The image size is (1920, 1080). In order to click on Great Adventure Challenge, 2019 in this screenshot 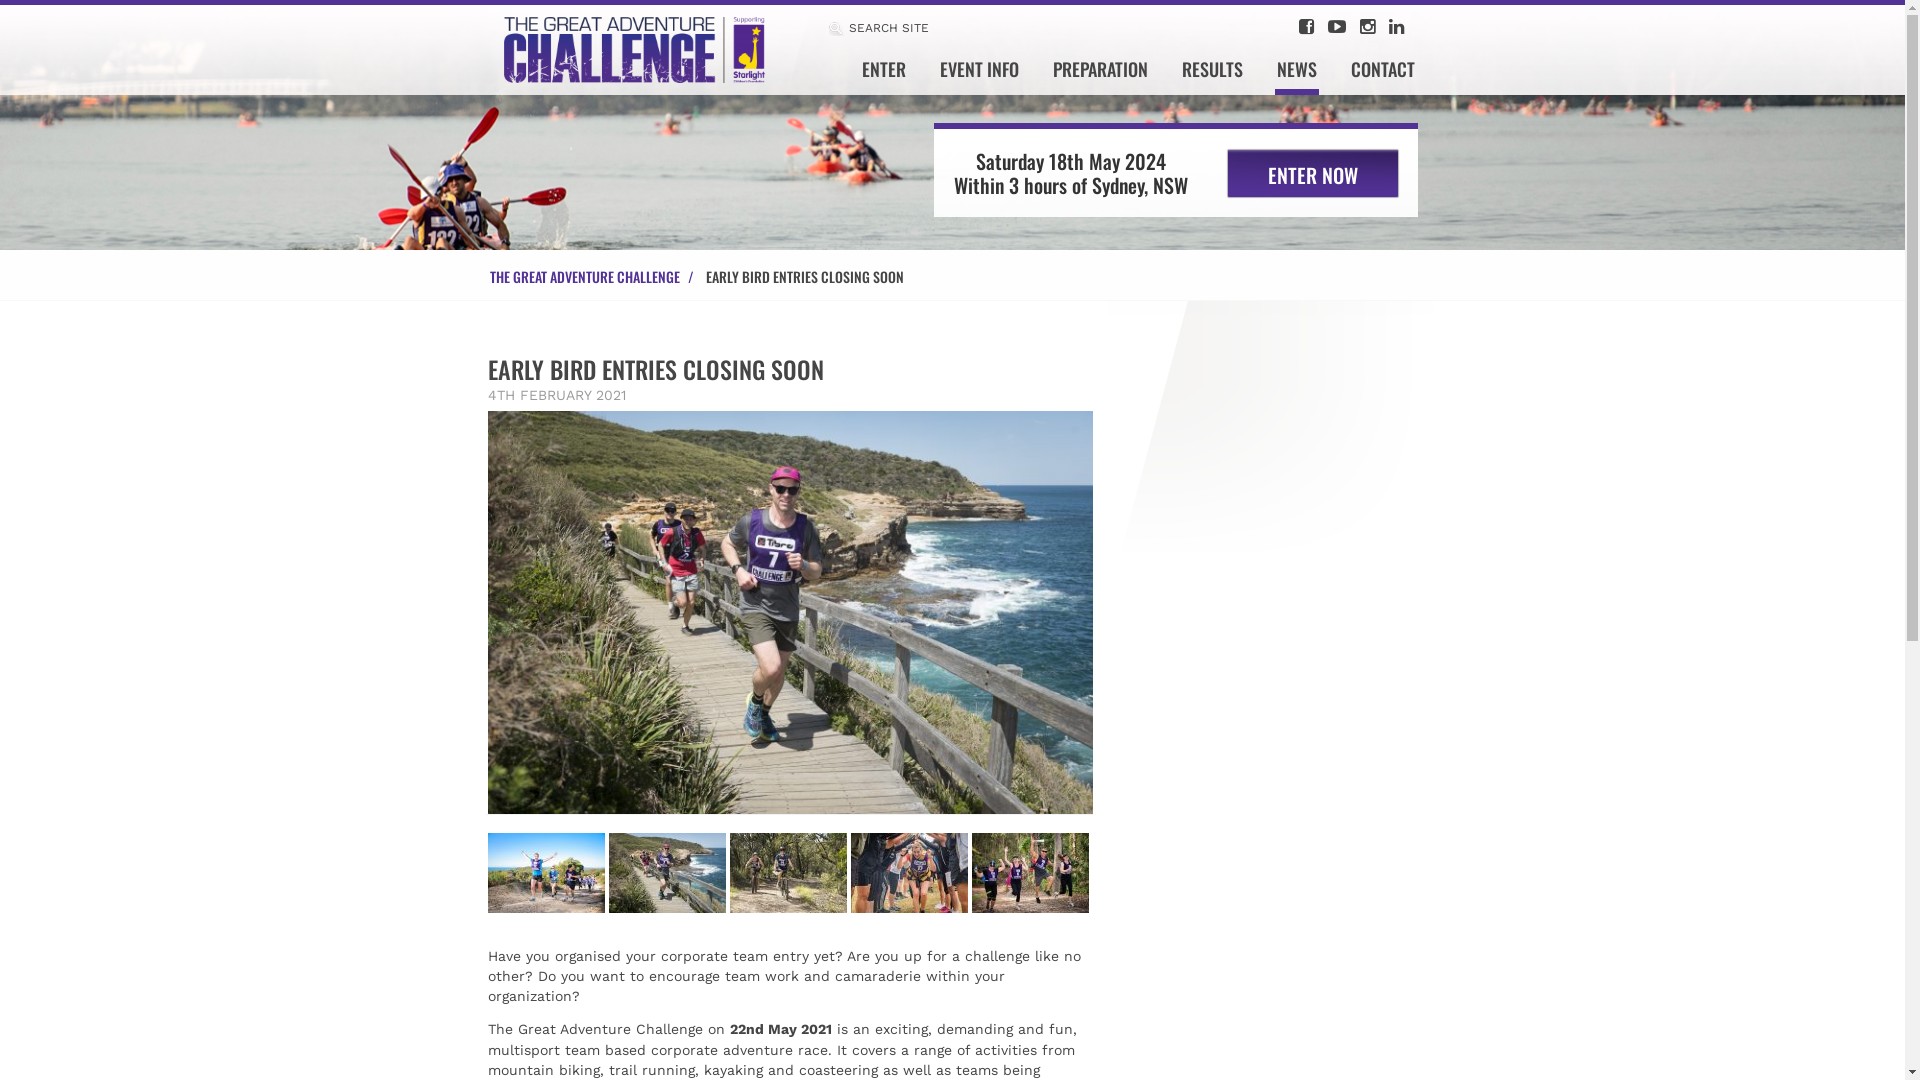, I will do `click(546, 873)`.